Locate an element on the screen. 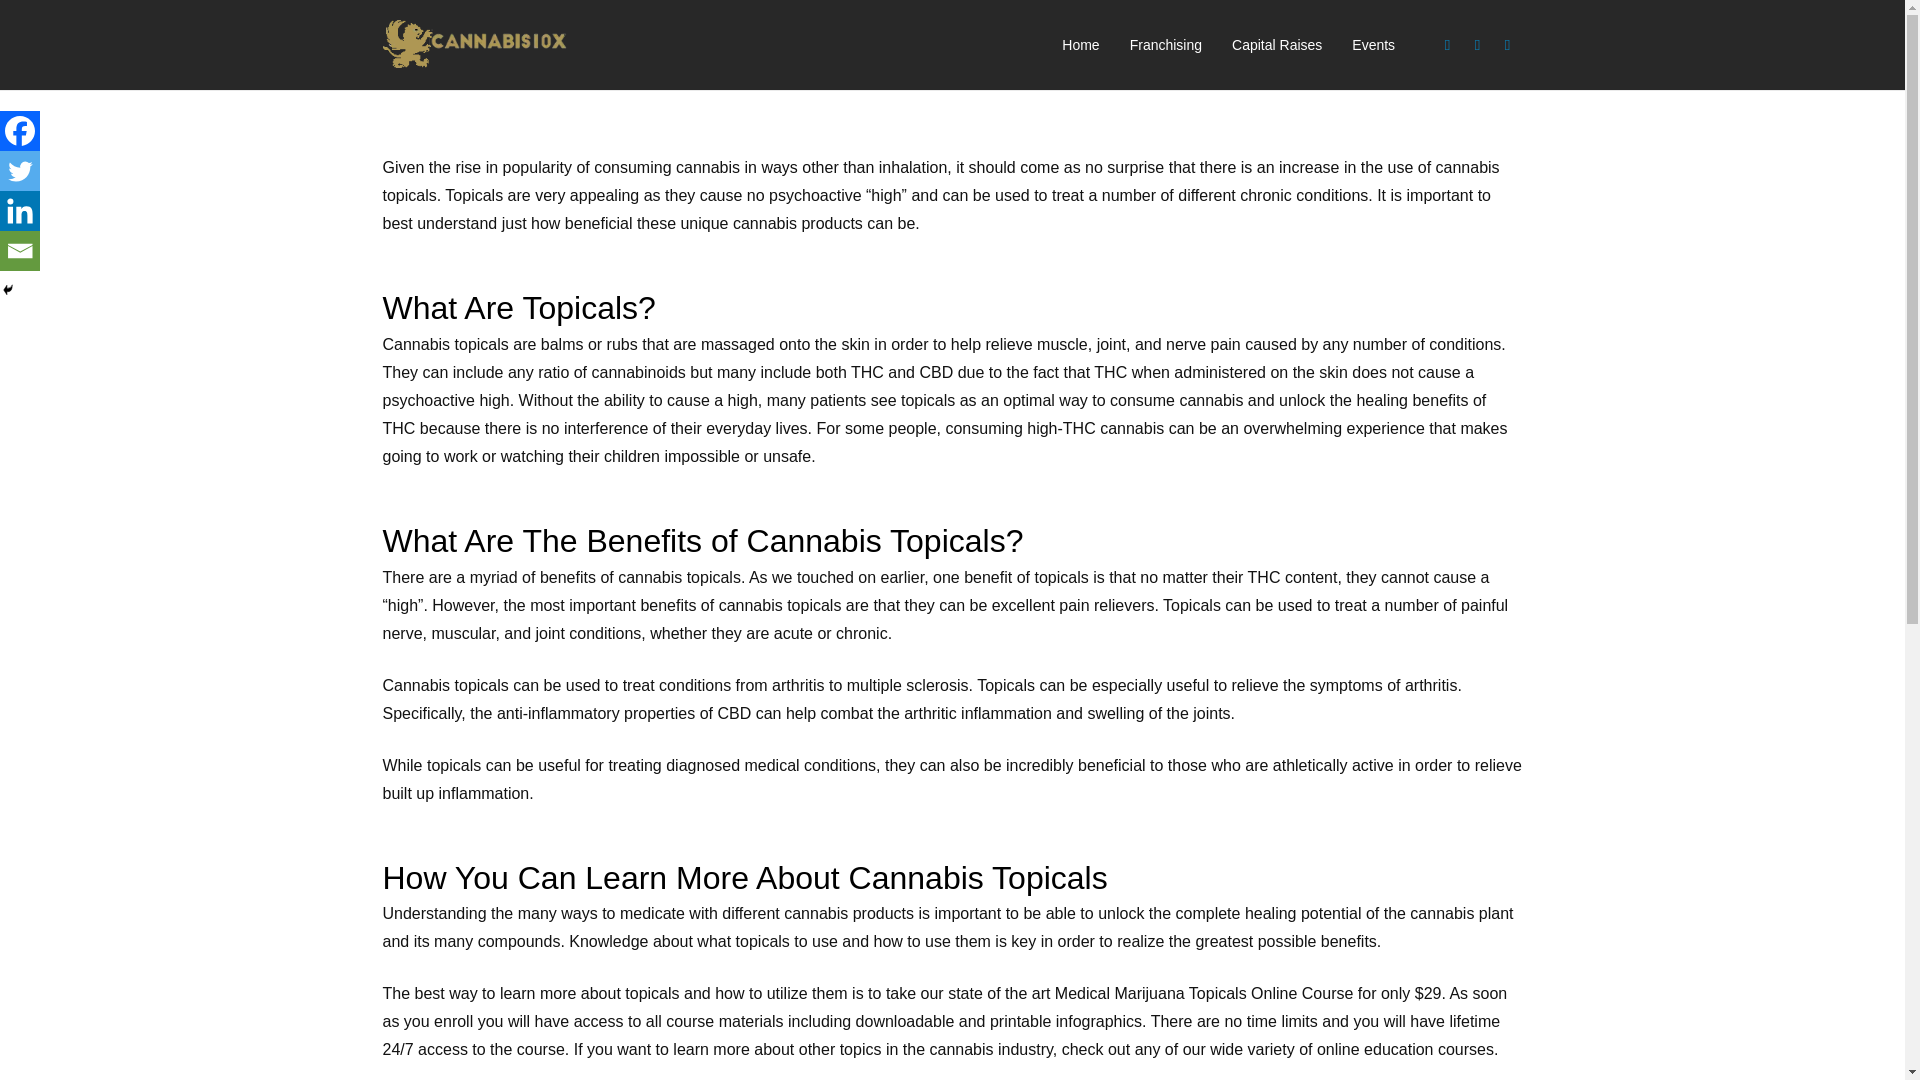 The height and width of the screenshot is (1080, 1920). Events is located at coordinates (1372, 45).